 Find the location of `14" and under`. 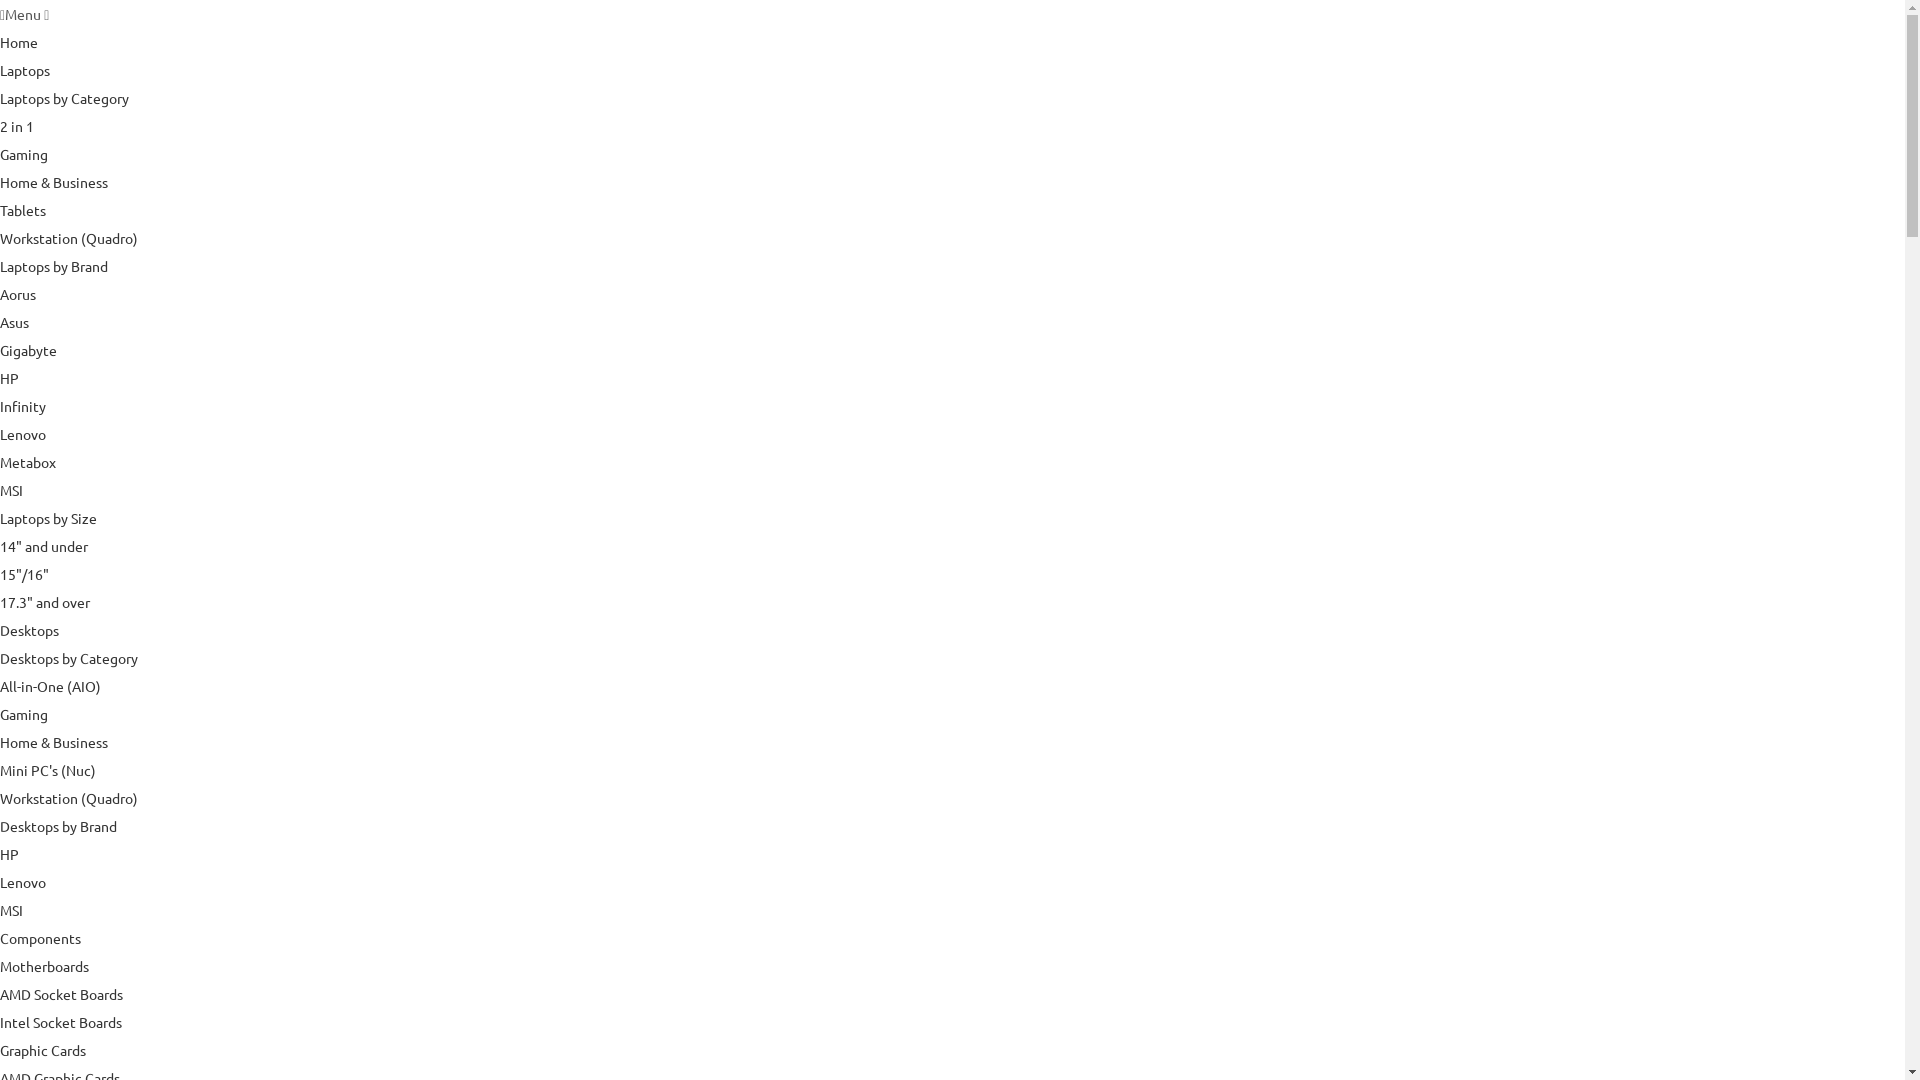

14" and under is located at coordinates (44, 546).